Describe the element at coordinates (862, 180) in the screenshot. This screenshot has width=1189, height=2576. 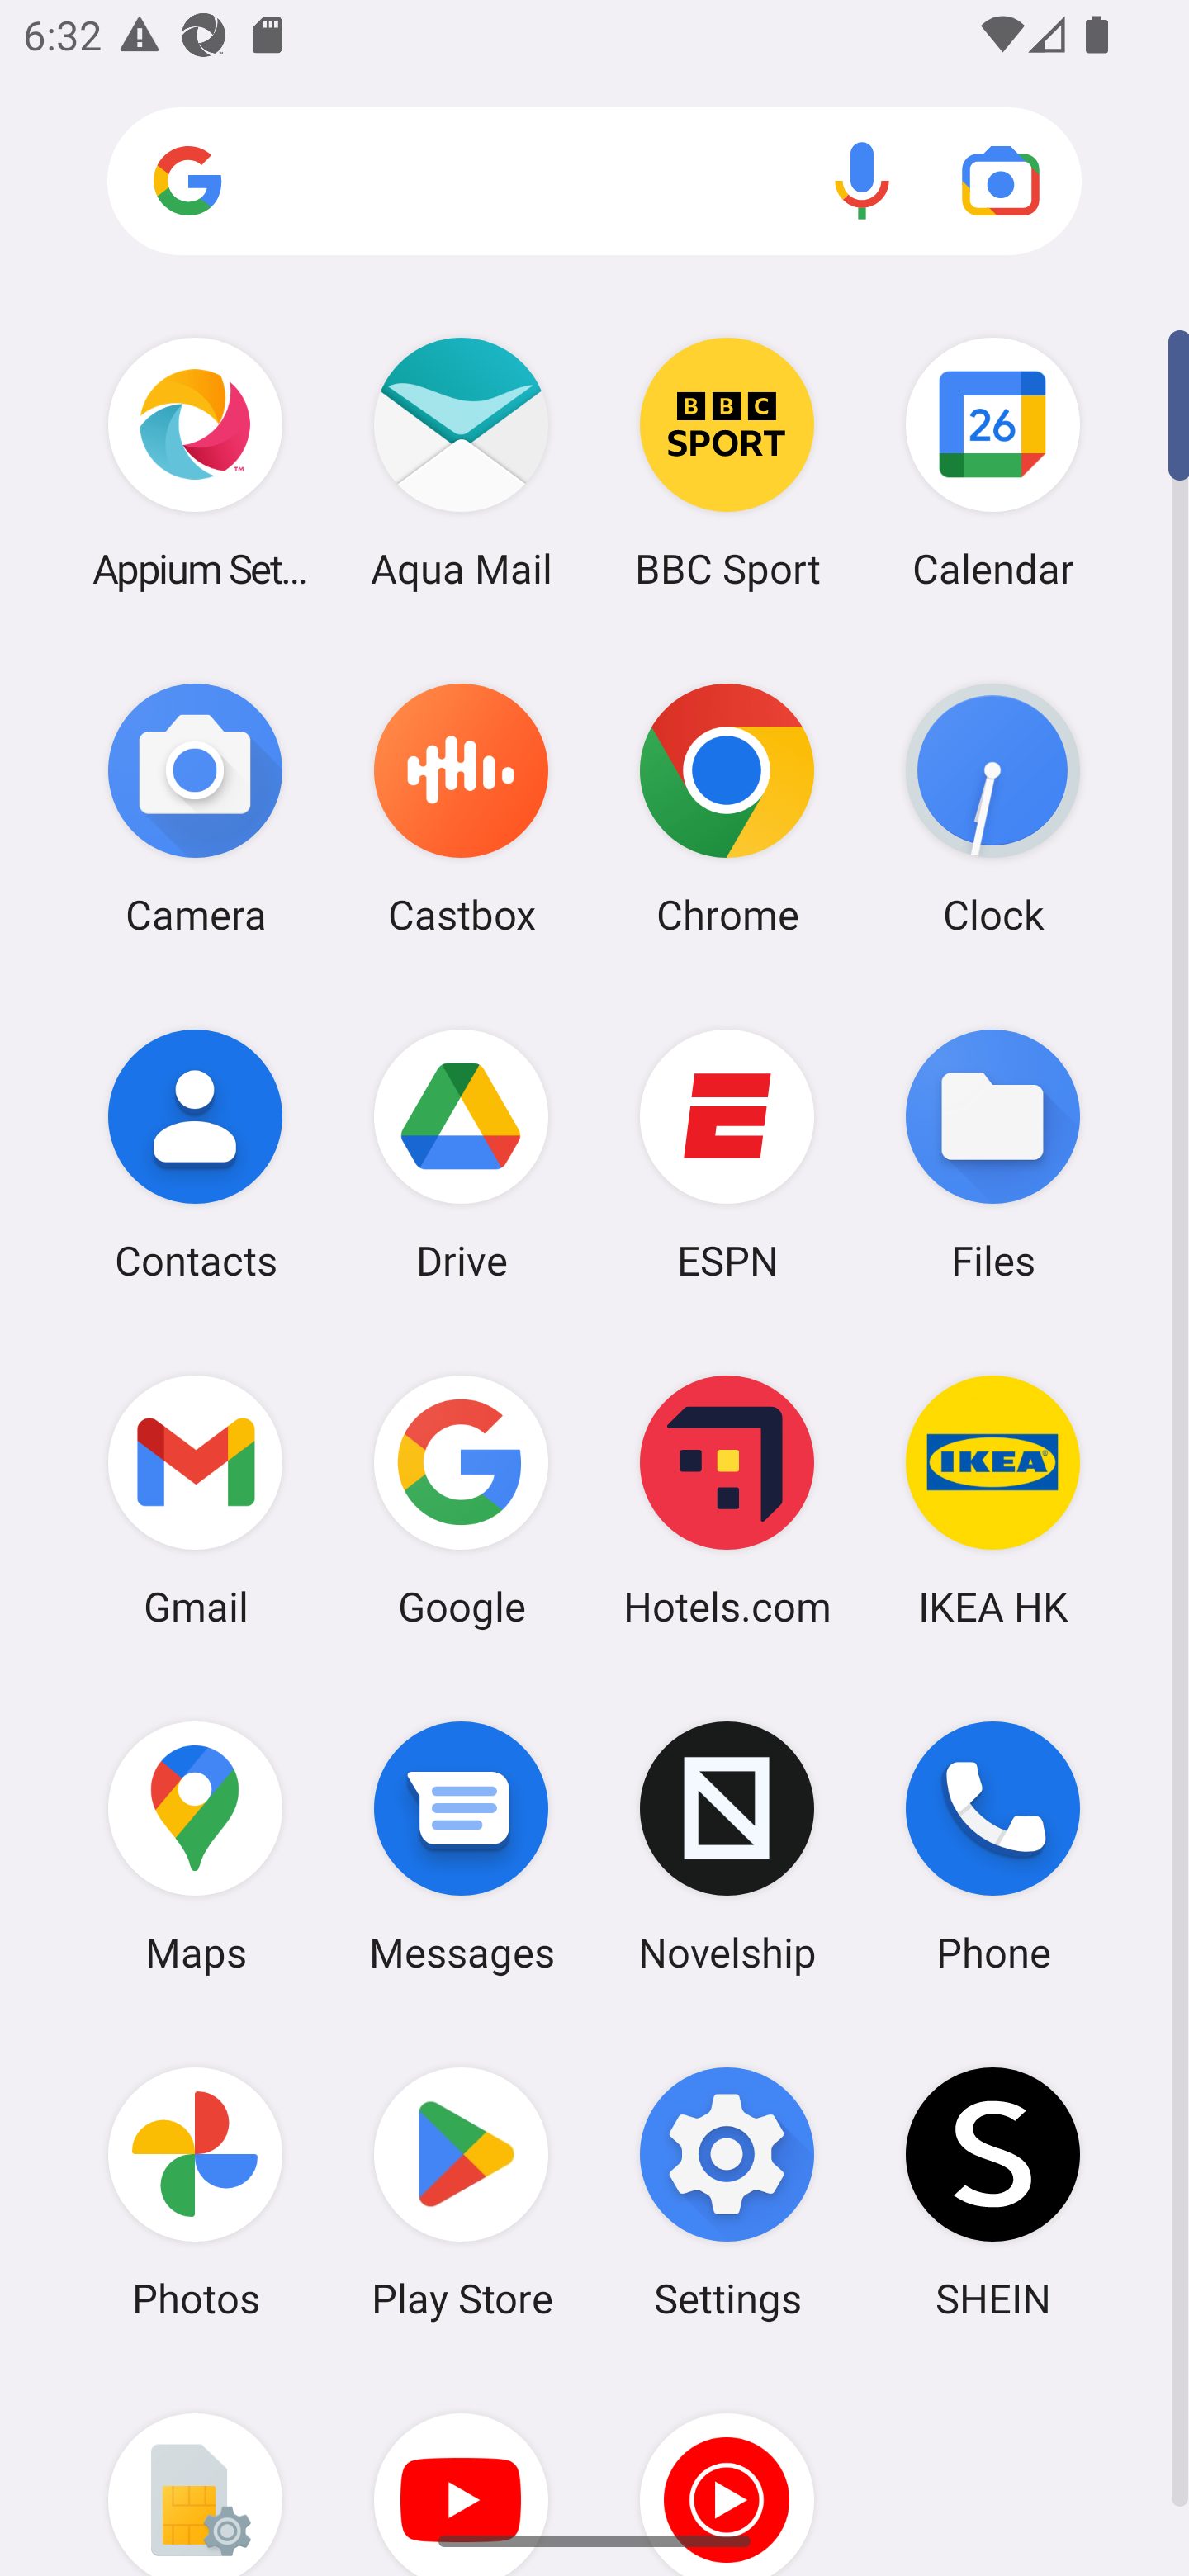
I see `Voice search` at that location.